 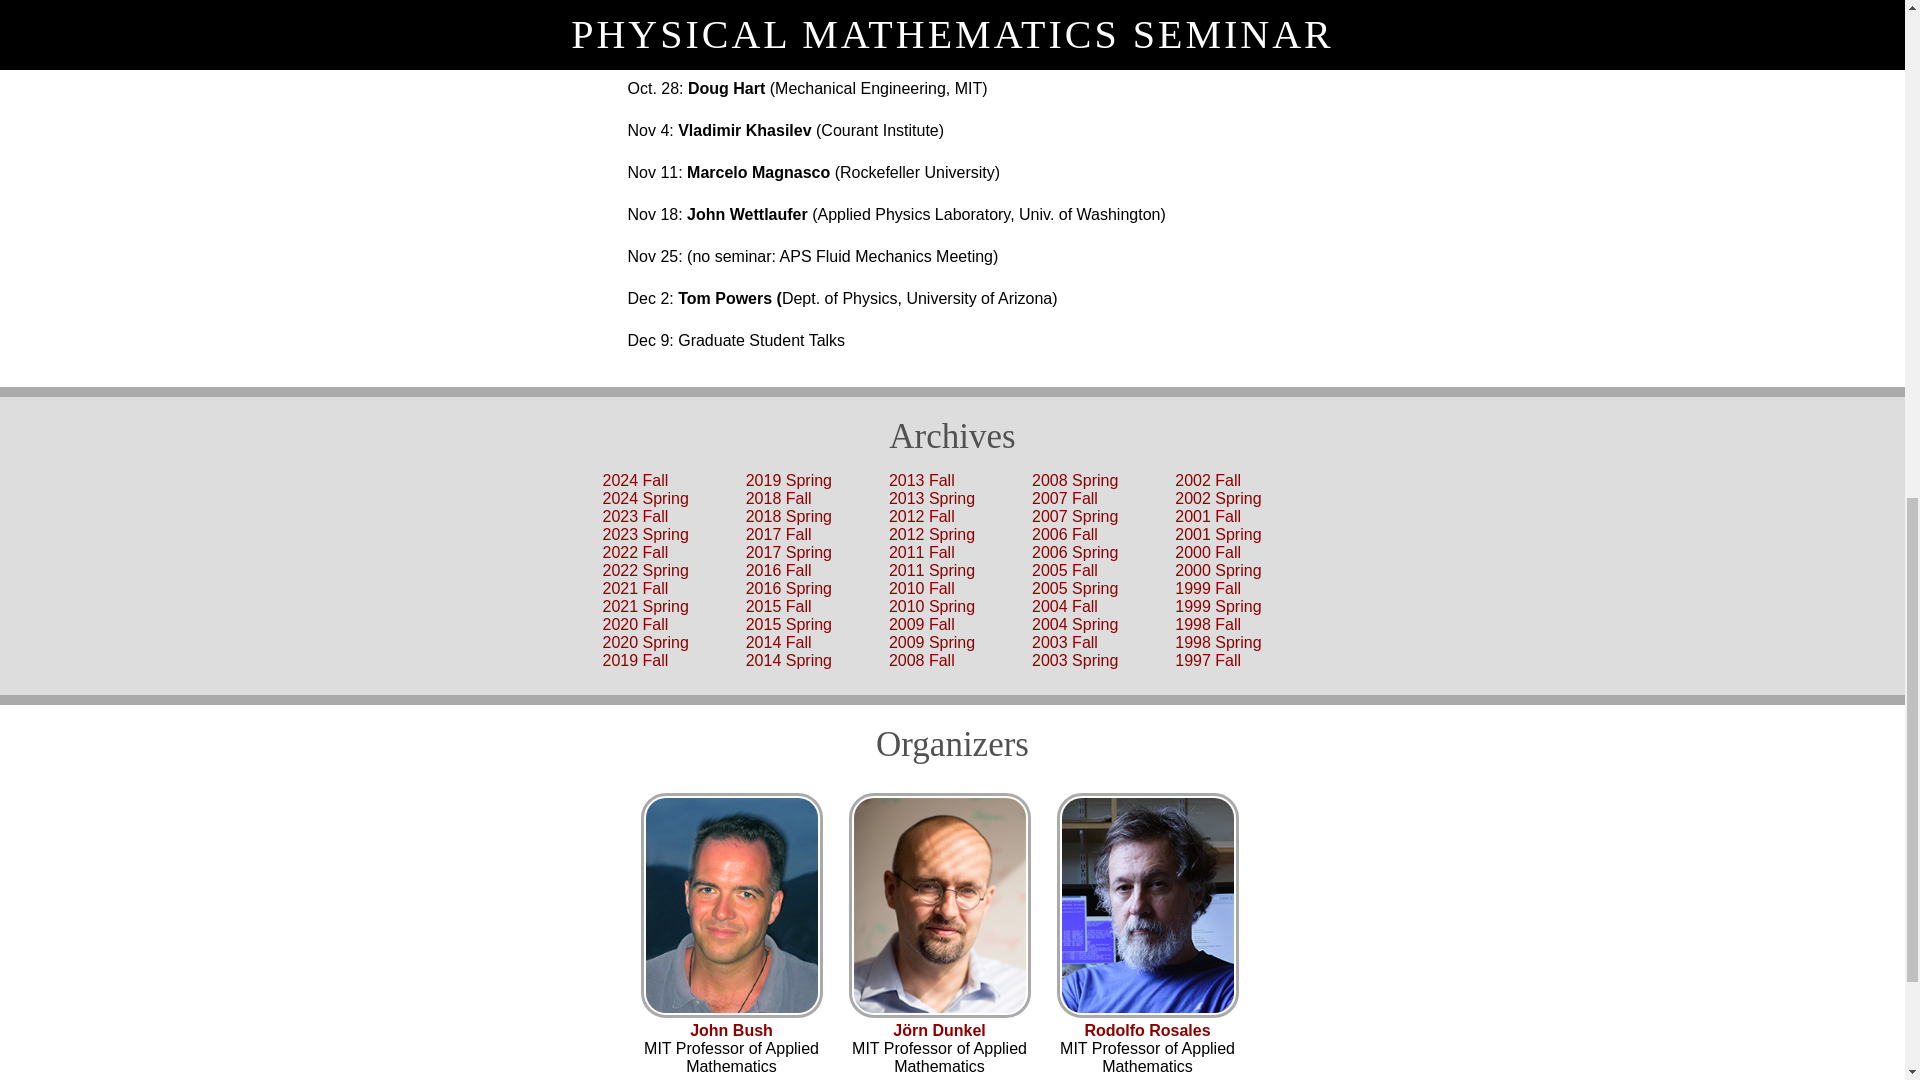 What do you see at coordinates (932, 606) in the screenshot?
I see `2010 Spring` at bounding box center [932, 606].